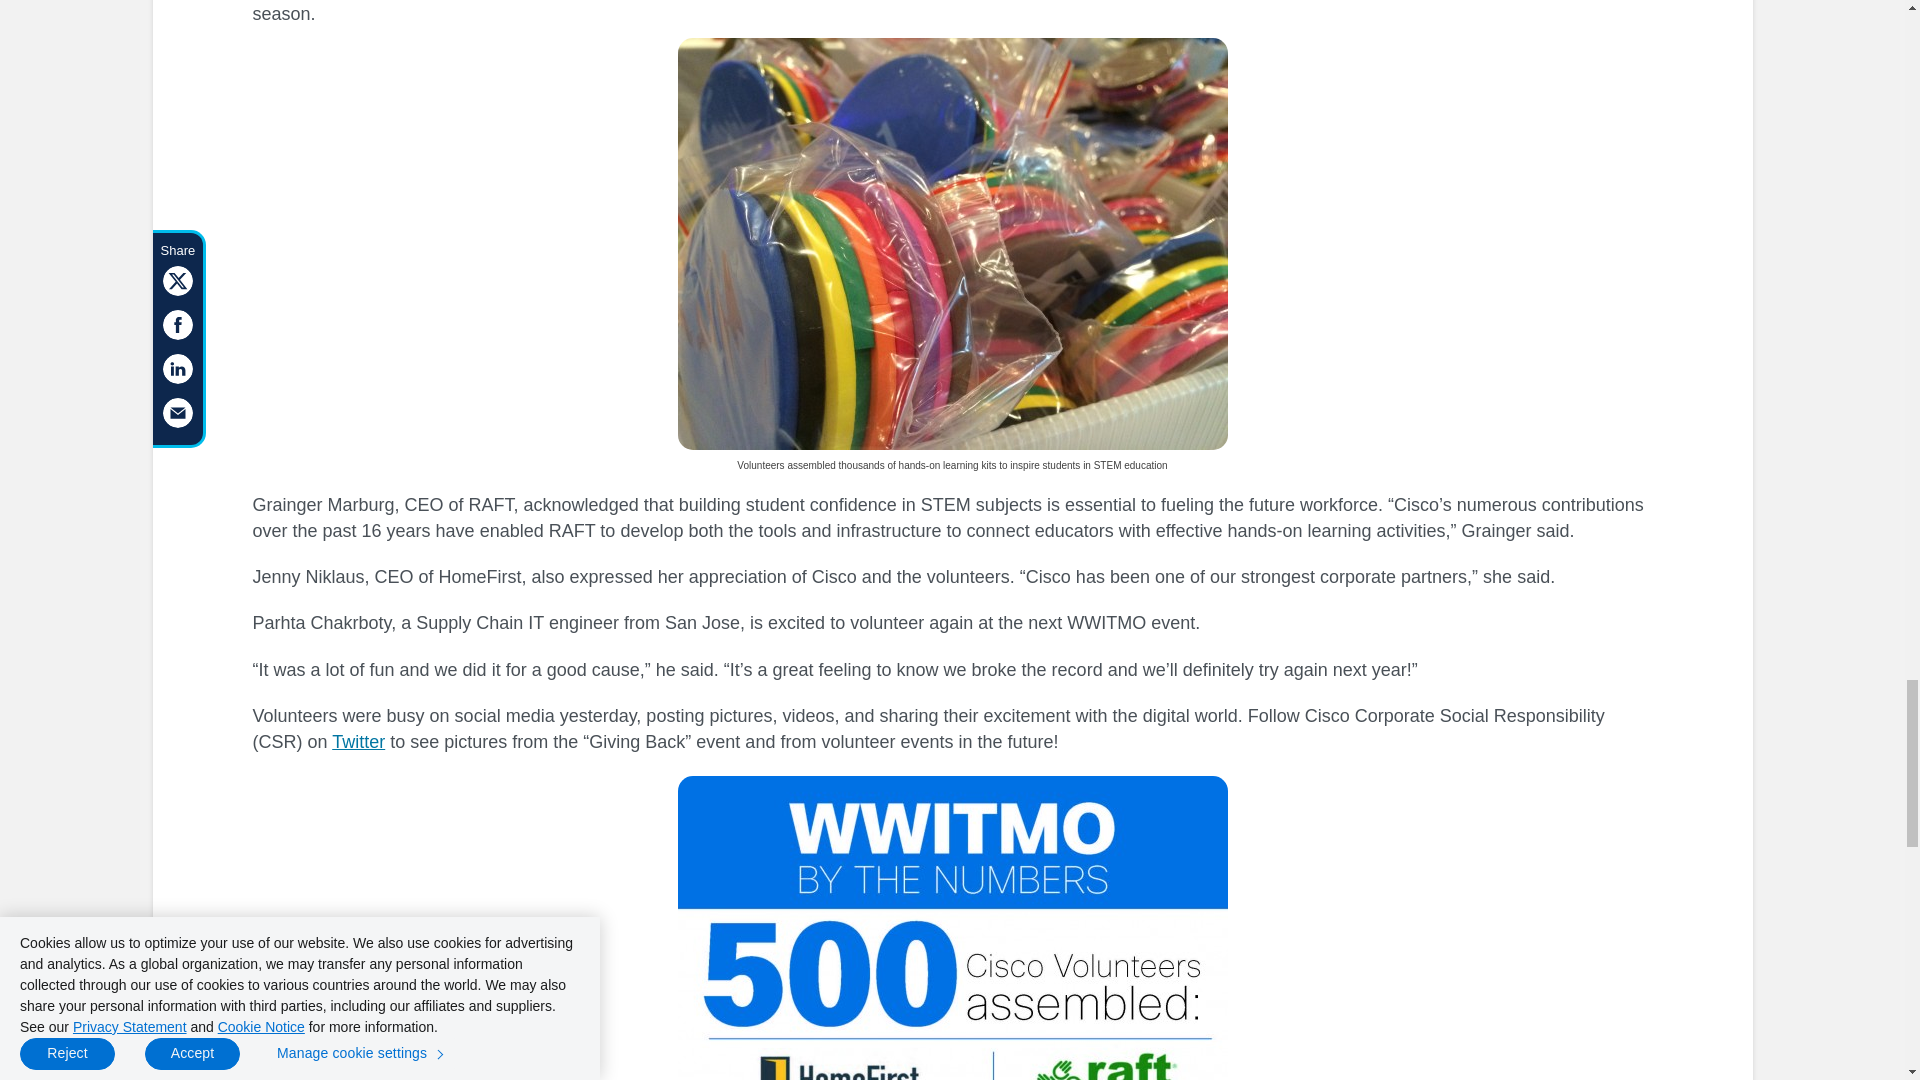 Image resolution: width=1920 pixels, height=1080 pixels. Describe the element at coordinates (358, 742) in the screenshot. I see `Twitter` at that location.